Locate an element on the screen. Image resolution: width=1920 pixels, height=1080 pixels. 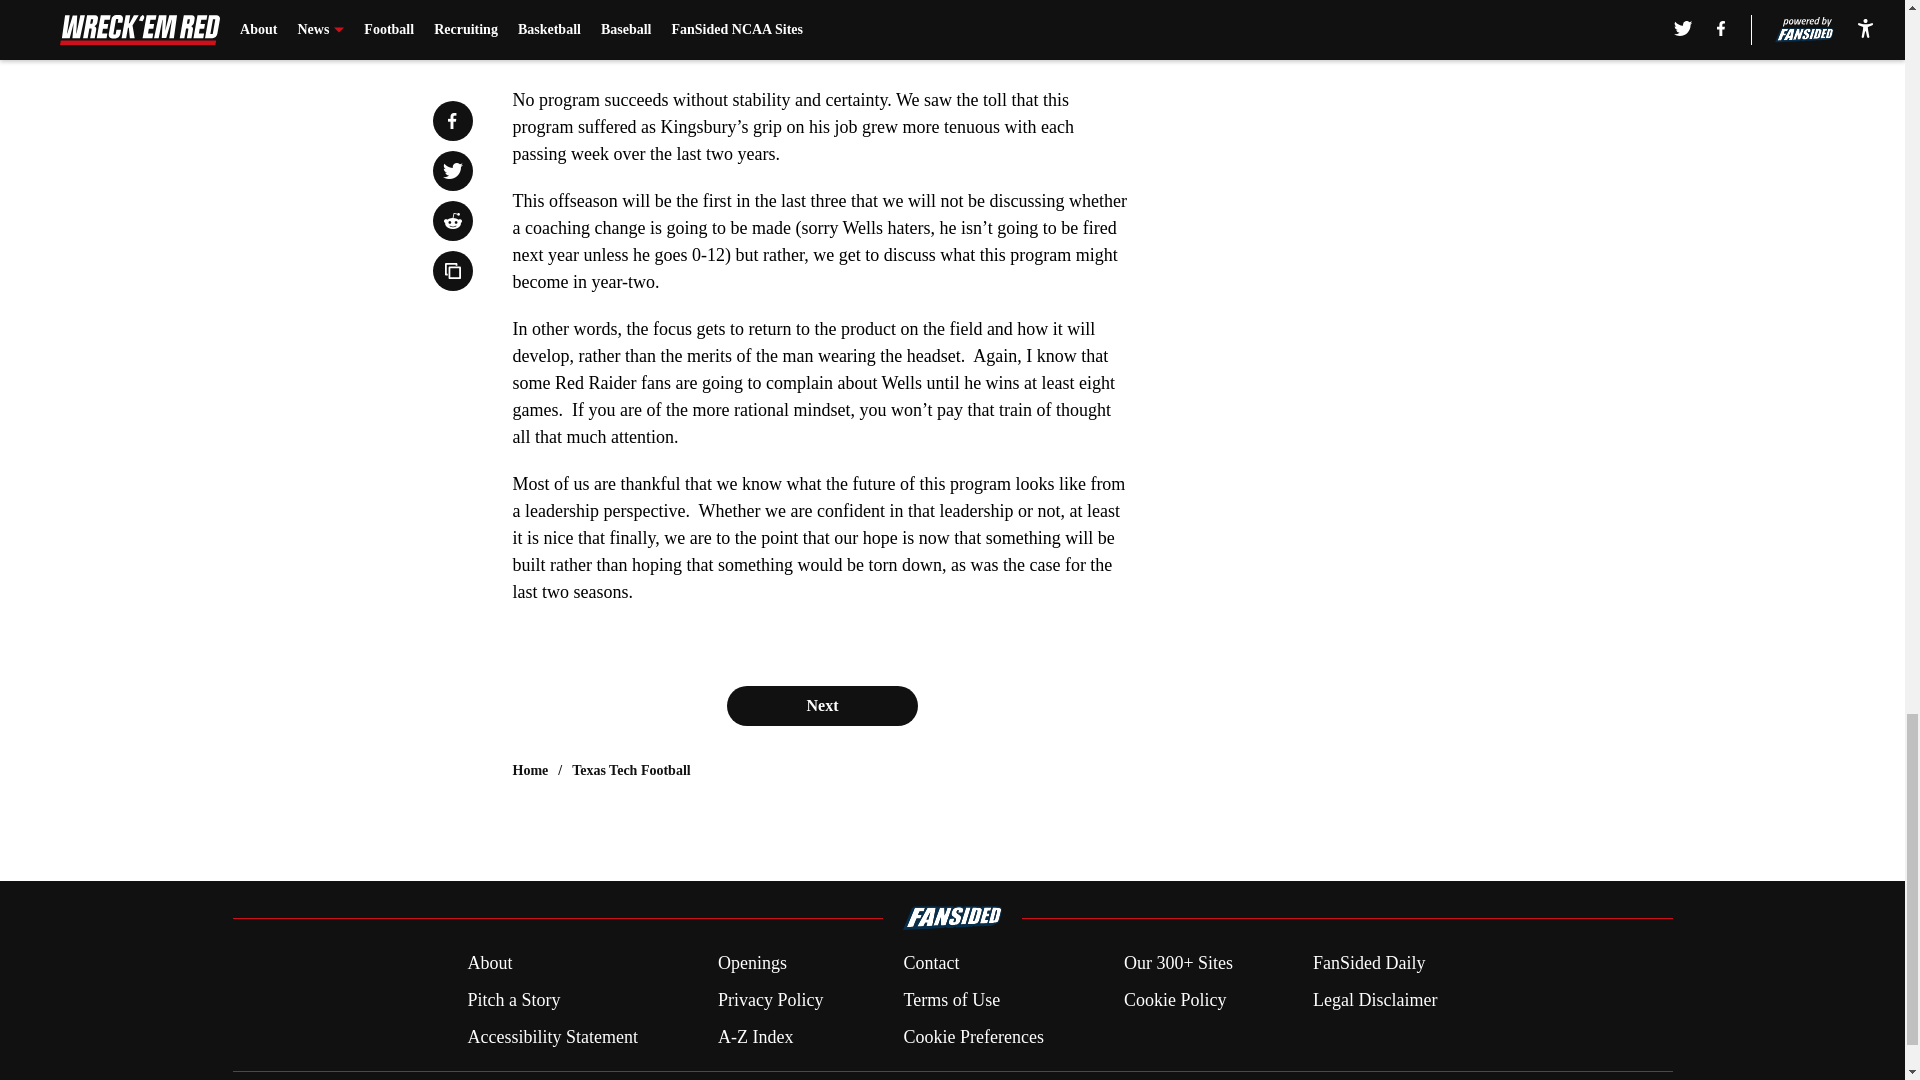
Texas Tech Football is located at coordinates (632, 770).